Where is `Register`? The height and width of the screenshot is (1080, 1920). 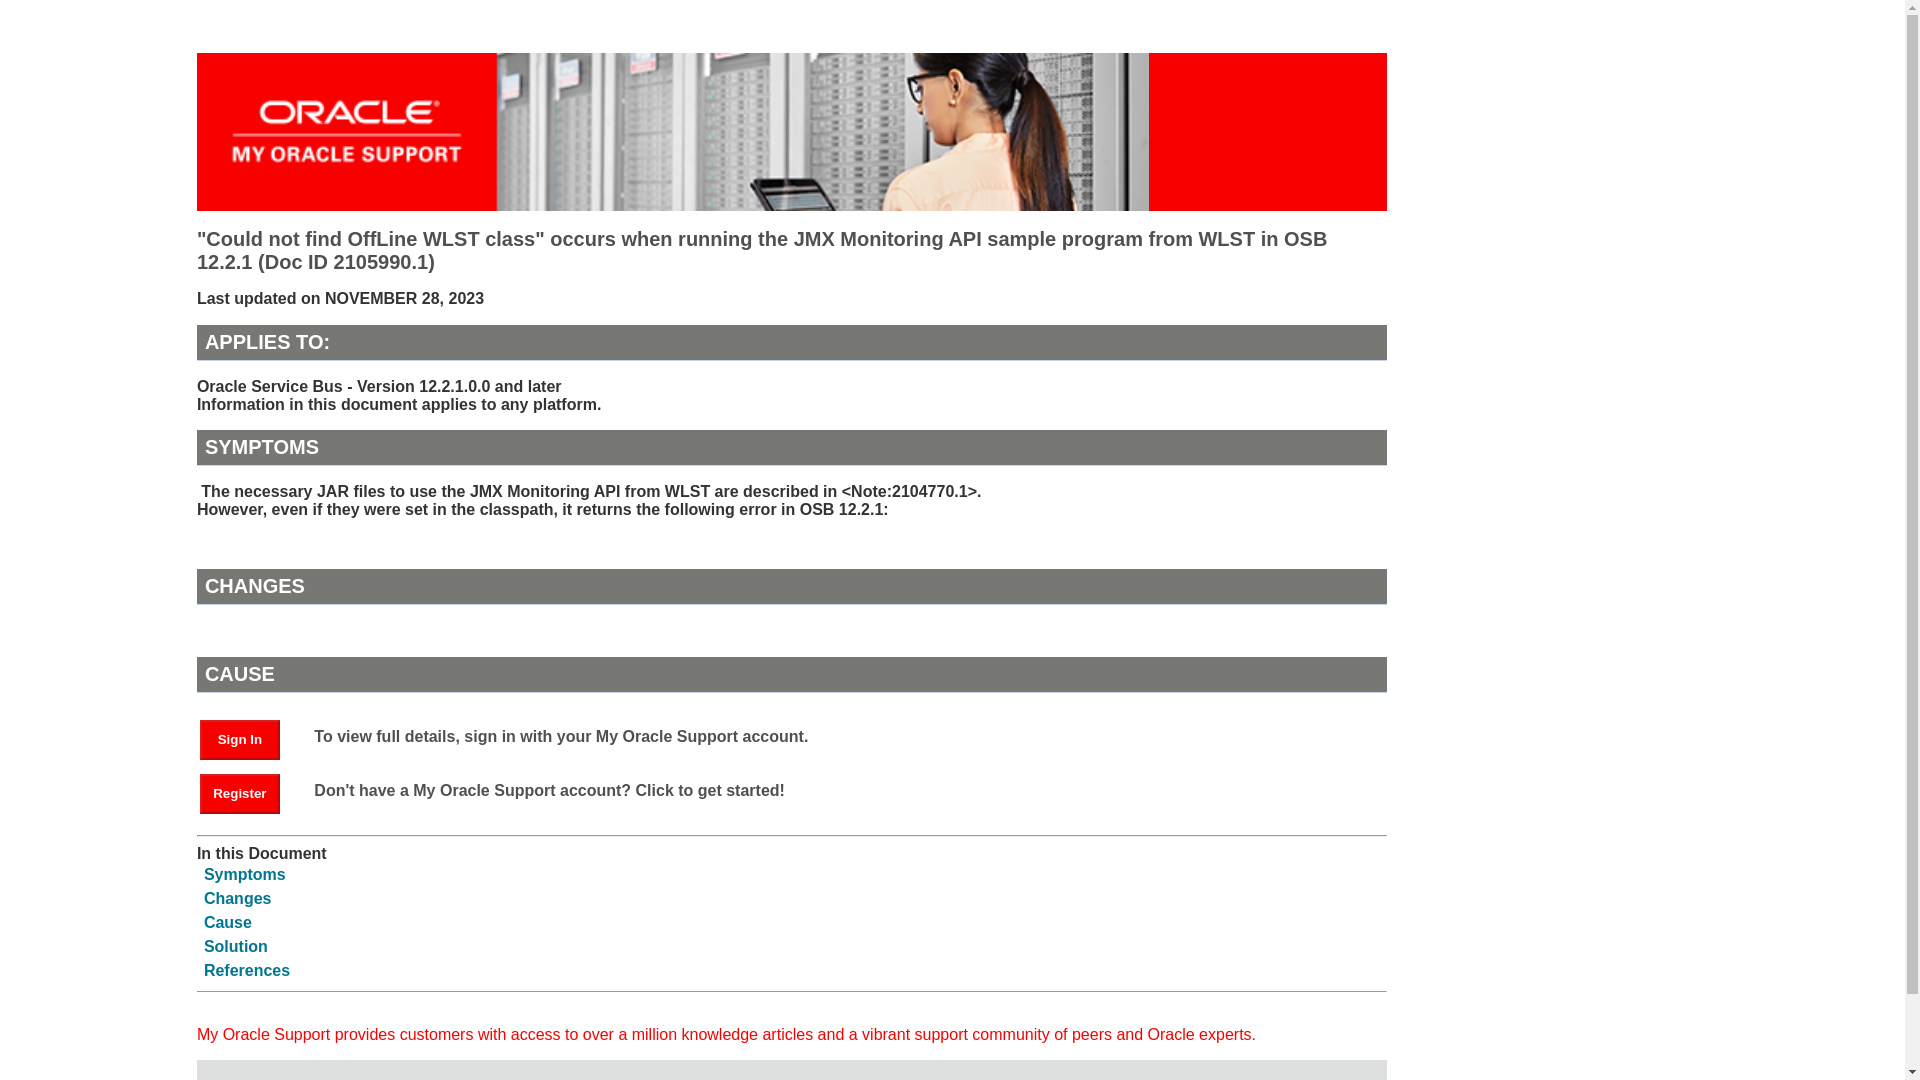
Register is located at coordinates (240, 794).